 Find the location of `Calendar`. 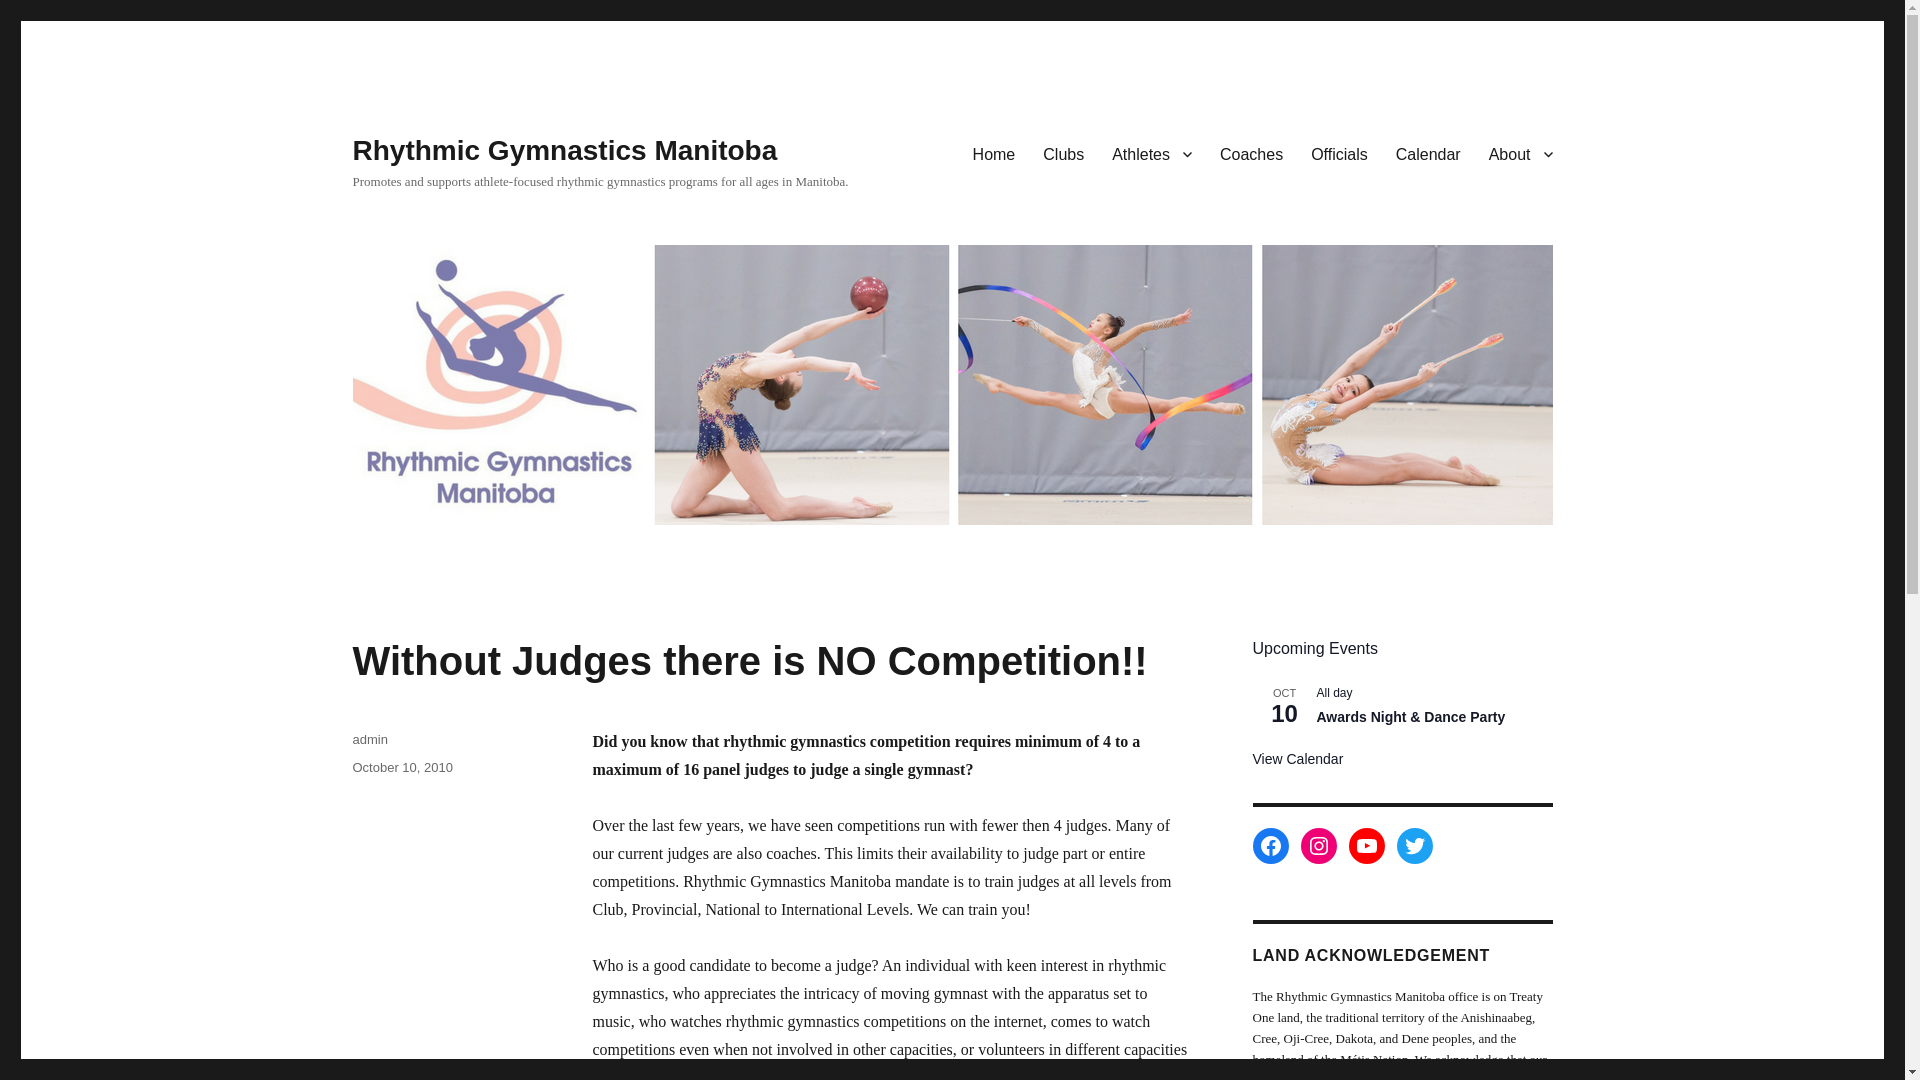

Calendar is located at coordinates (1428, 153).